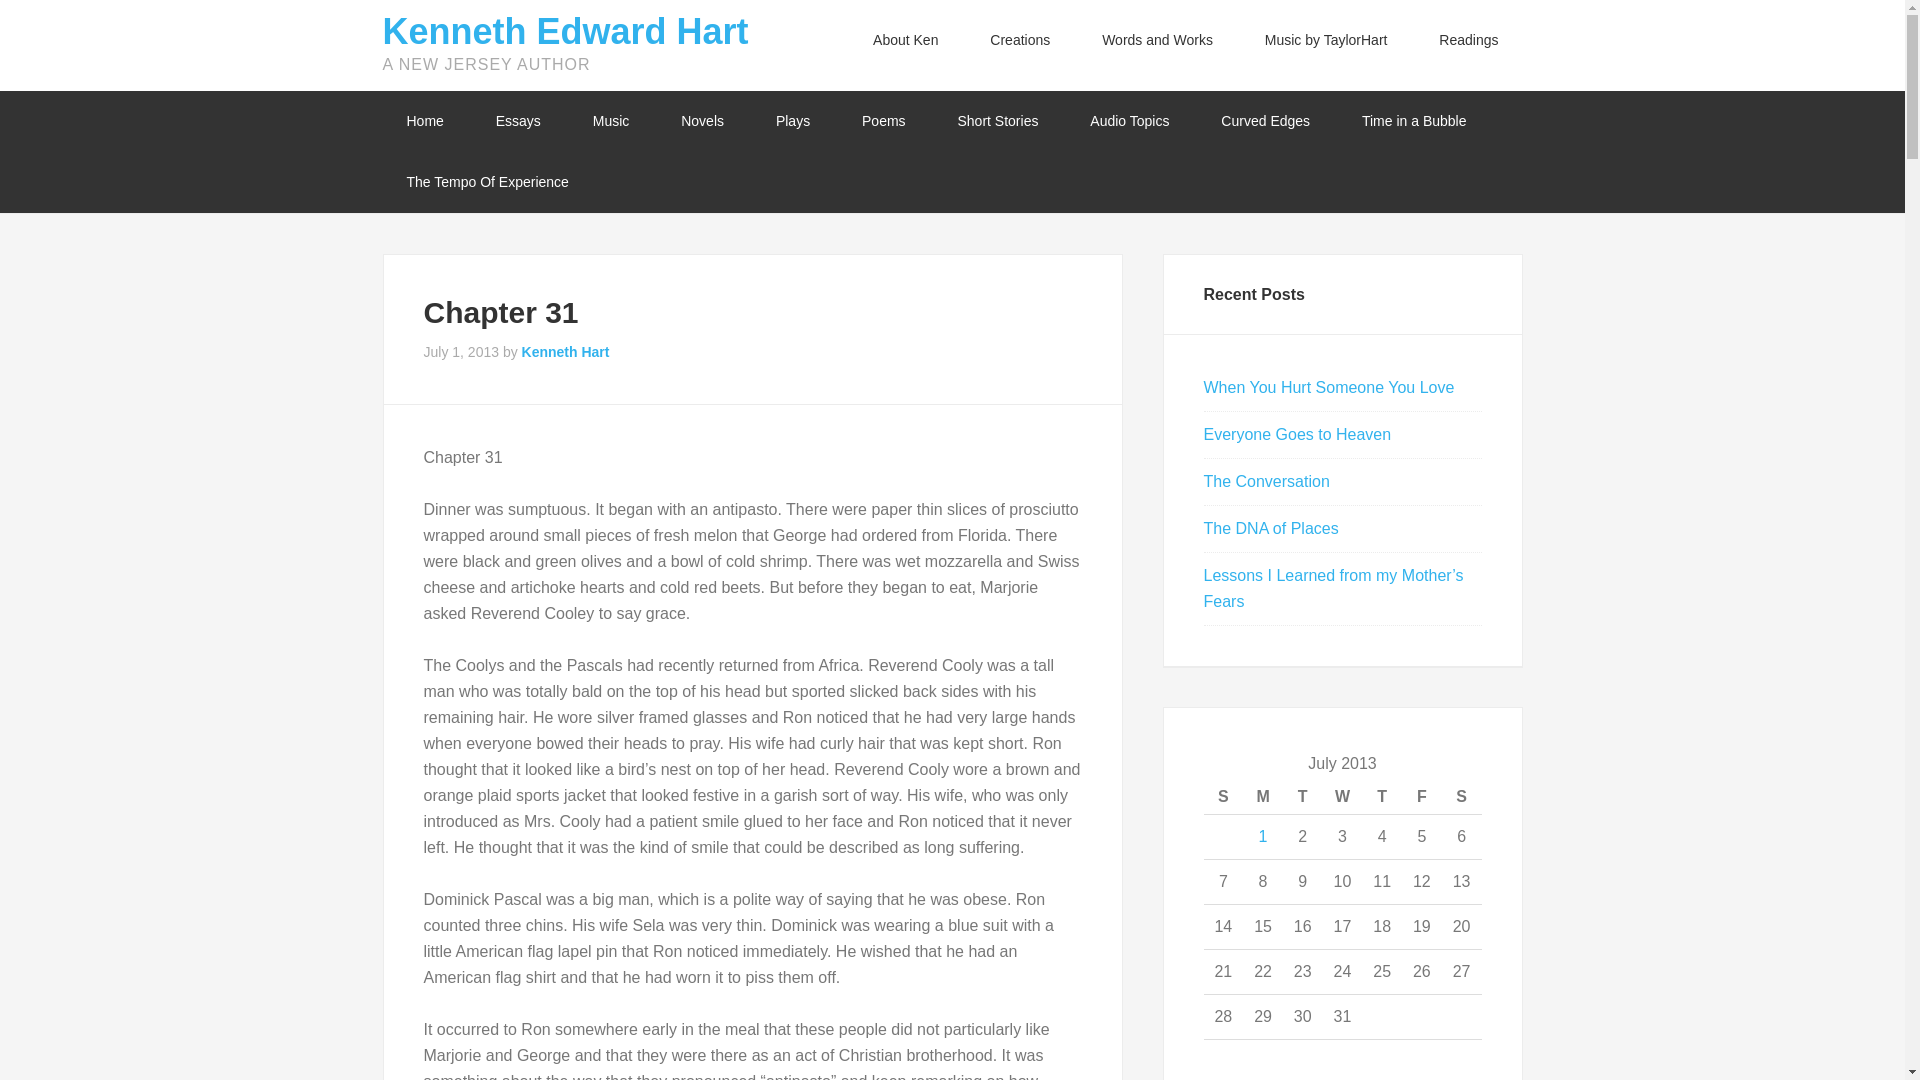 The width and height of the screenshot is (1920, 1080). What do you see at coordinates (1270, 528) in the screenshot?
I see `The DNA of Places` at bounding box center [1270, 528].